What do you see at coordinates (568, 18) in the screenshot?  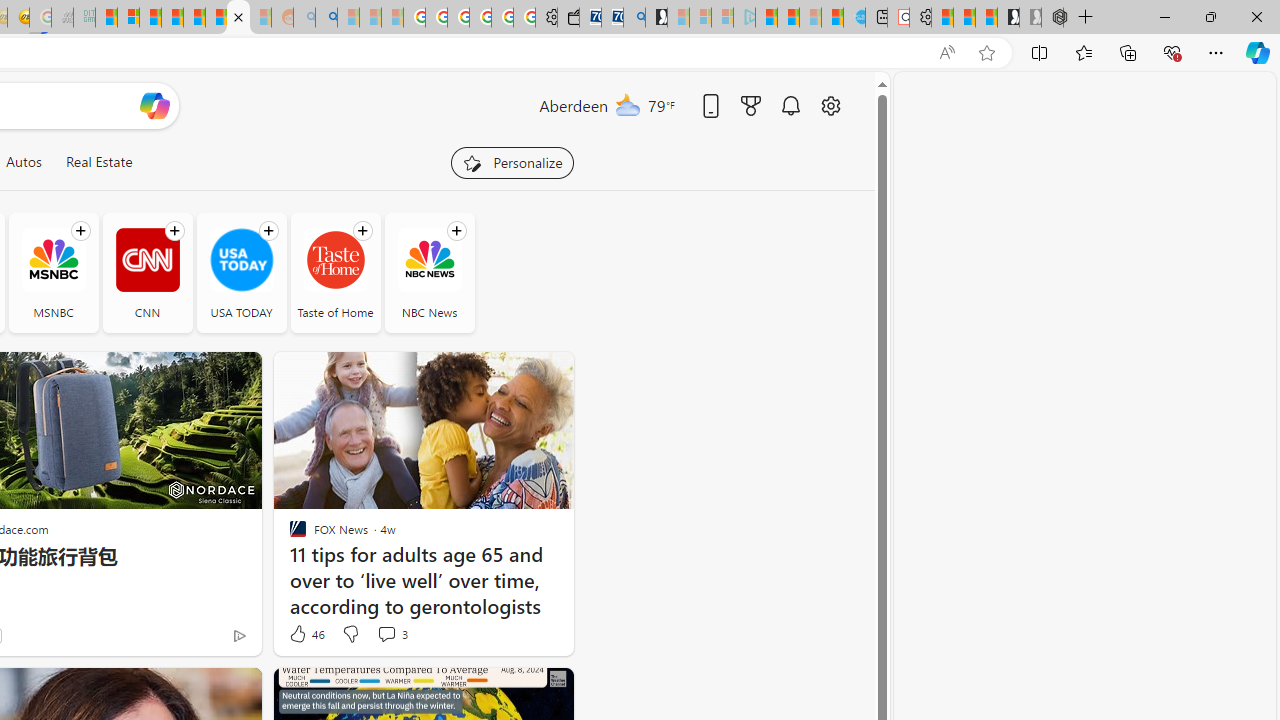 I see `Wallet` at bounding box center [568, 18].